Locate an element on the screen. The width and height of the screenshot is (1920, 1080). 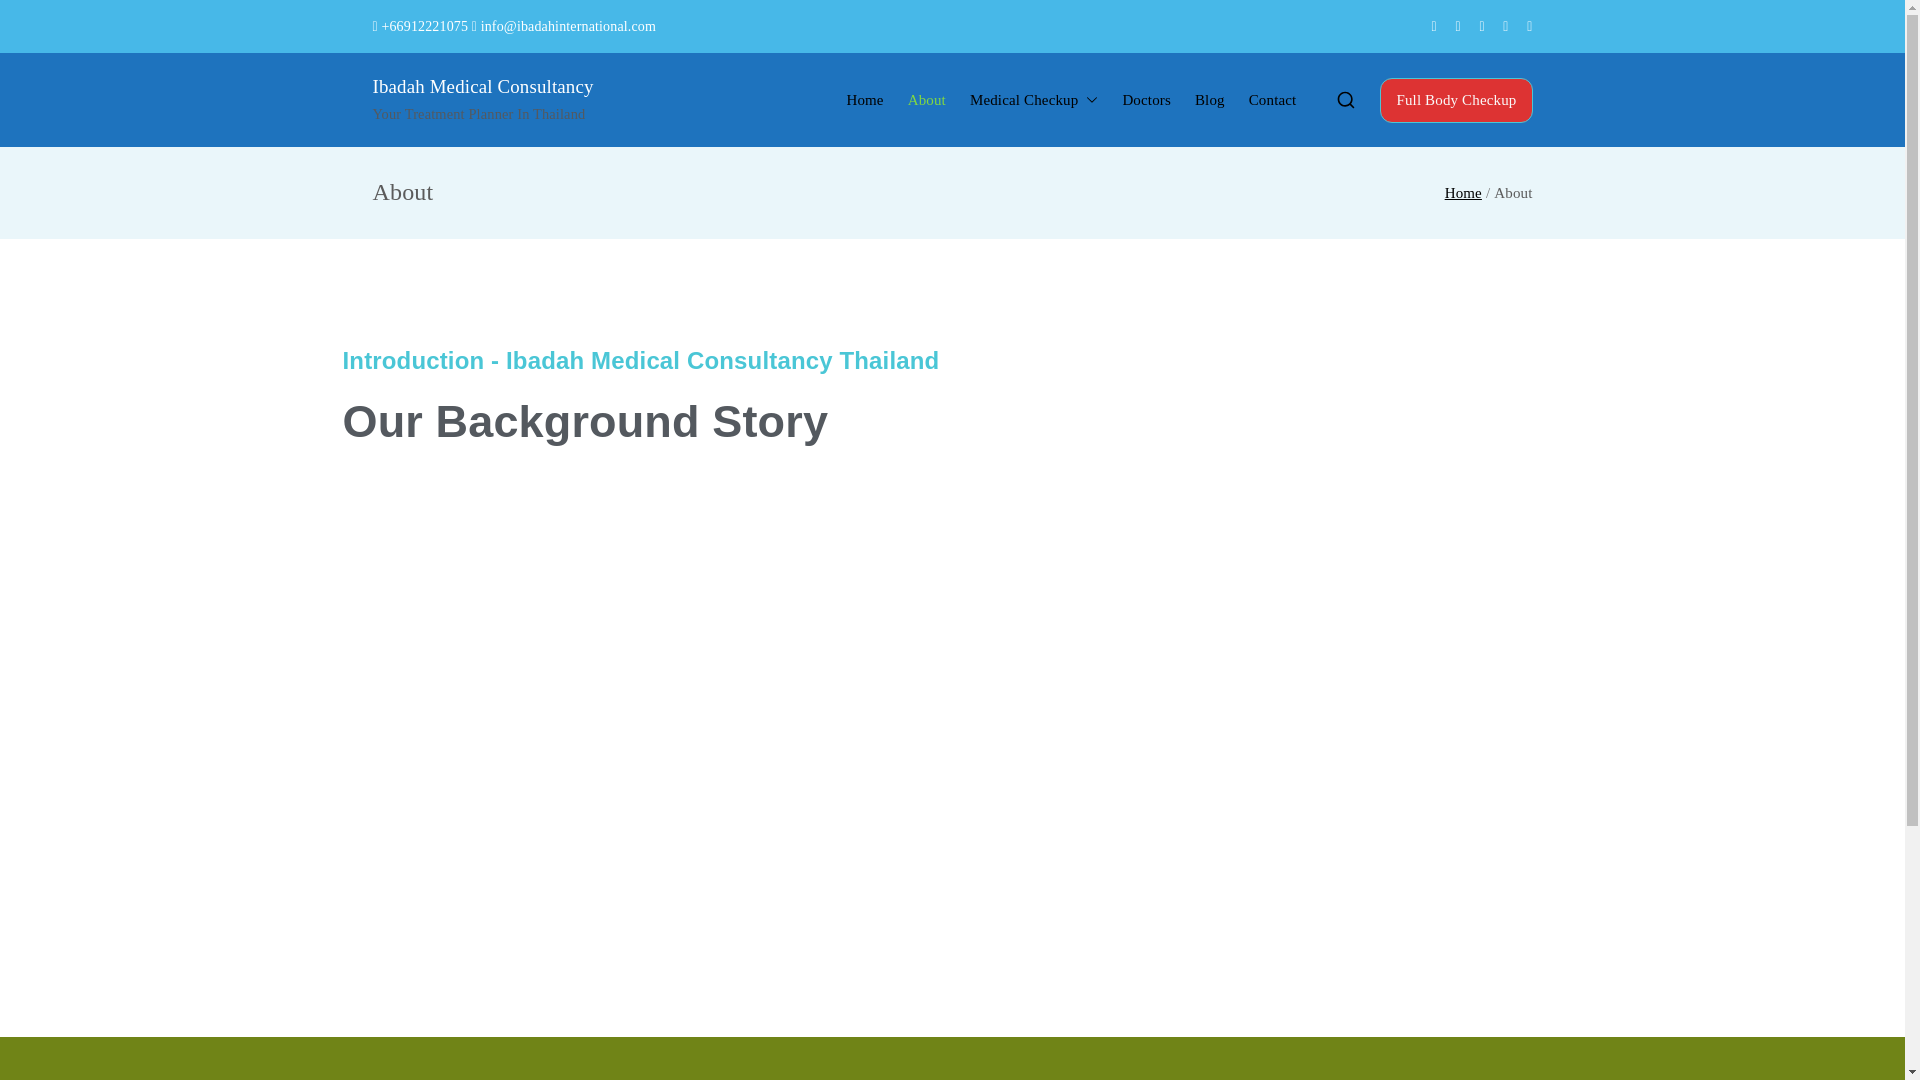
Home is located at coordinates (864, 100).